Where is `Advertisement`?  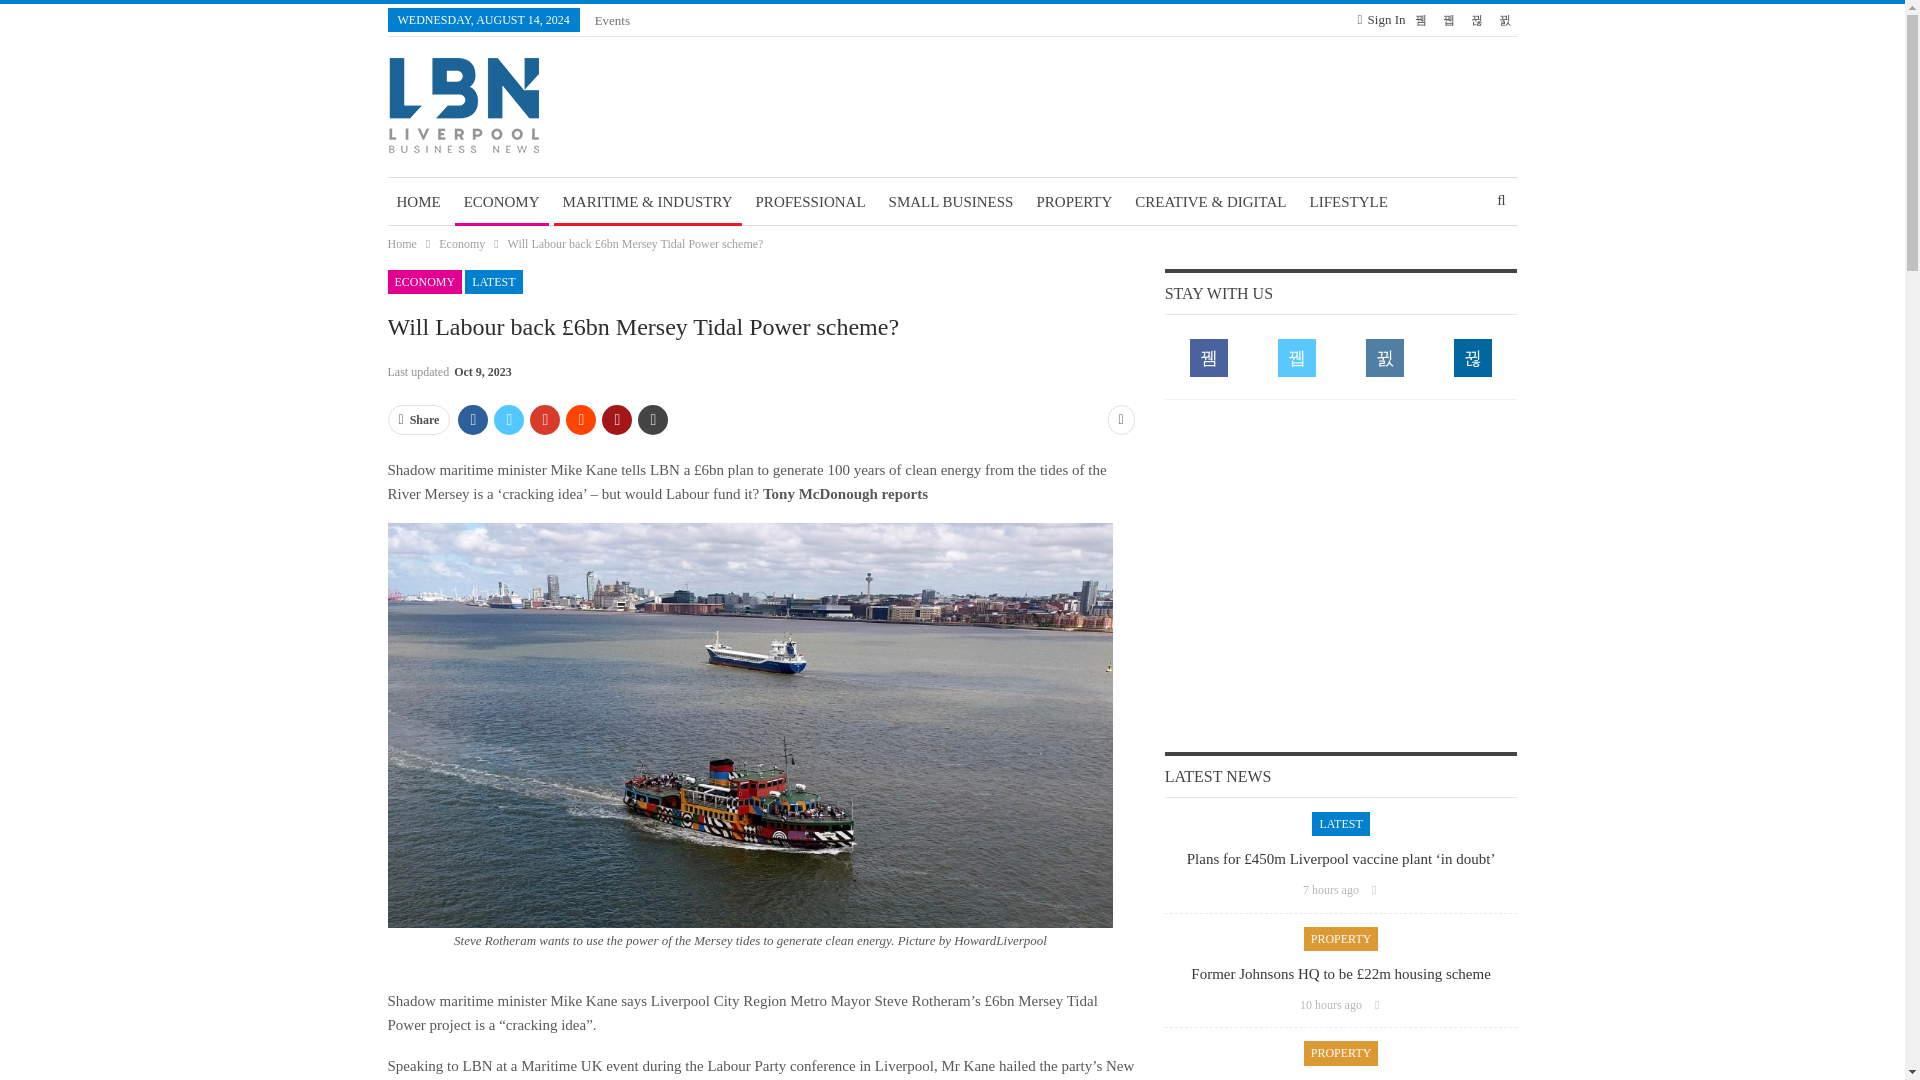 Advertisement is located at coordinates (1341, 574).